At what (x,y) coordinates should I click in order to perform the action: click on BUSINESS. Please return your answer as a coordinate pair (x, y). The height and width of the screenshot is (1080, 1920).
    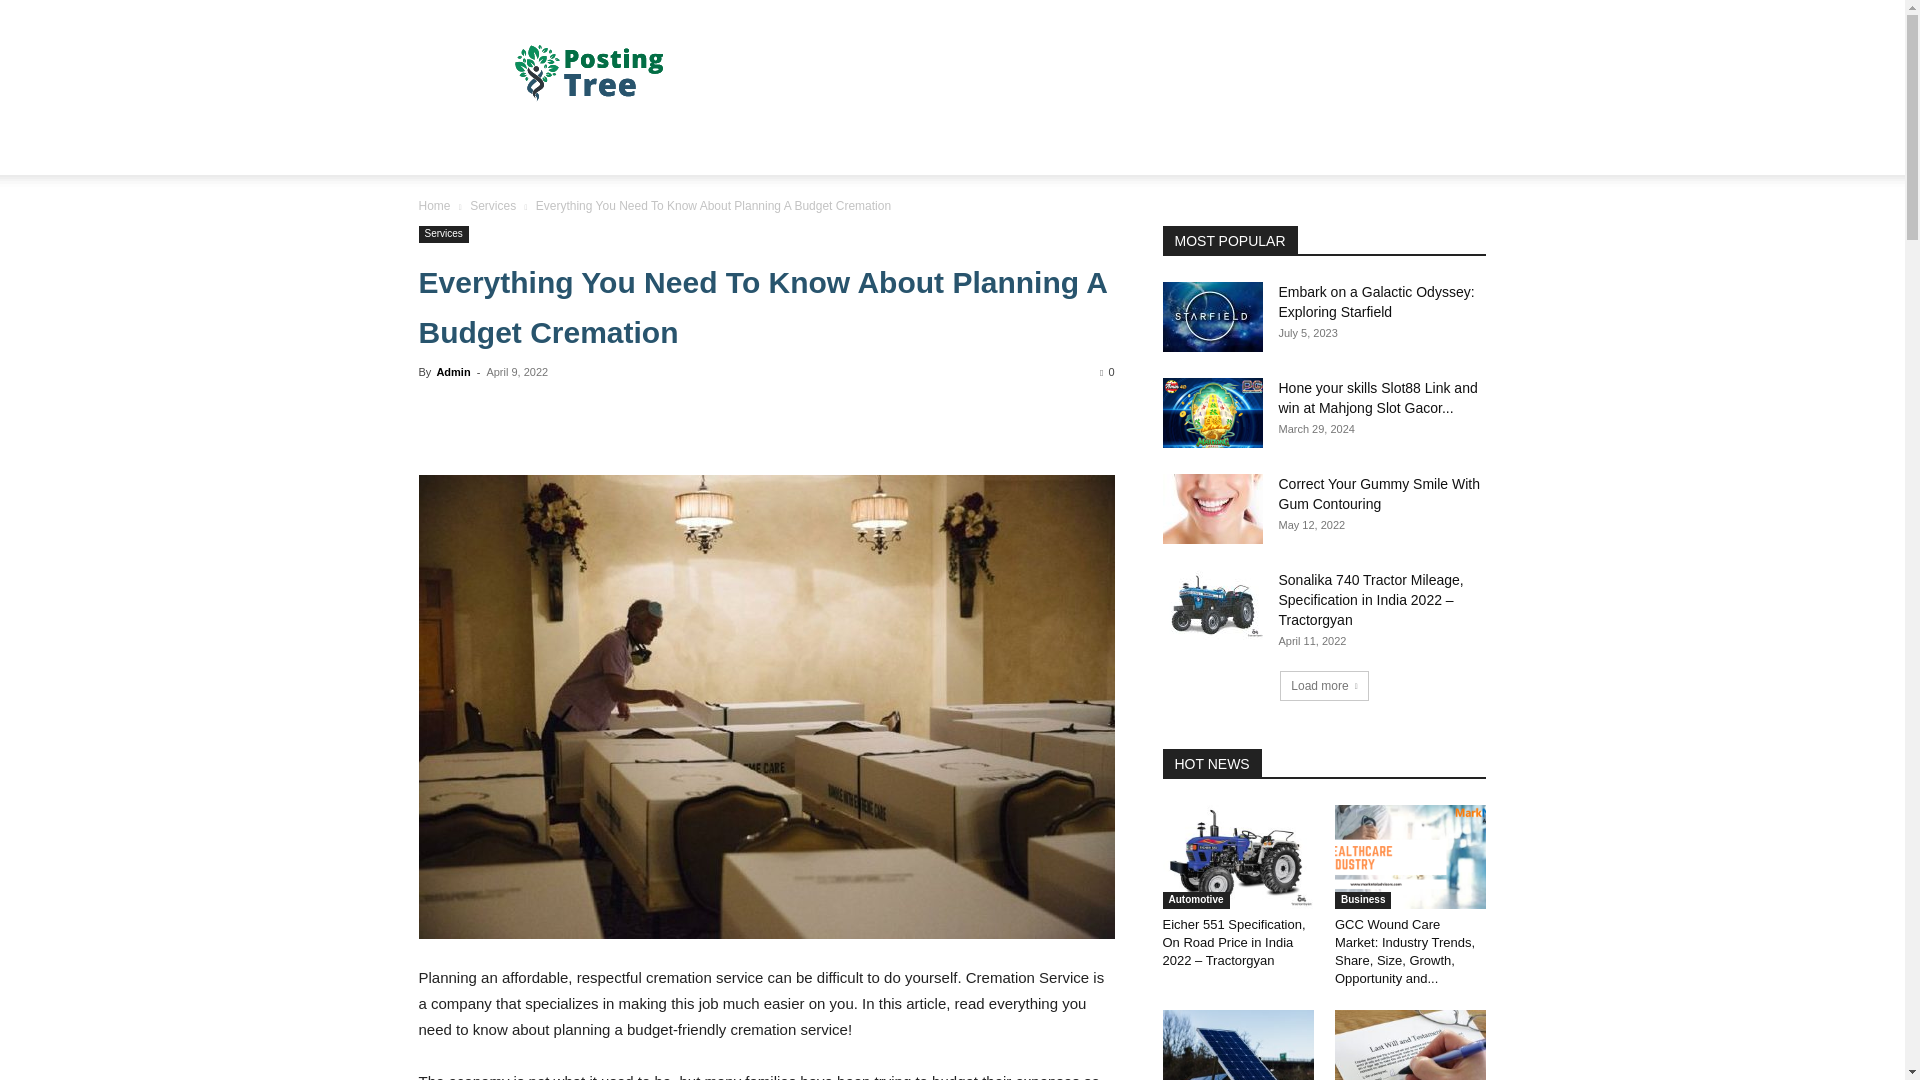
    Looking at the image, I should click on (537, 150).